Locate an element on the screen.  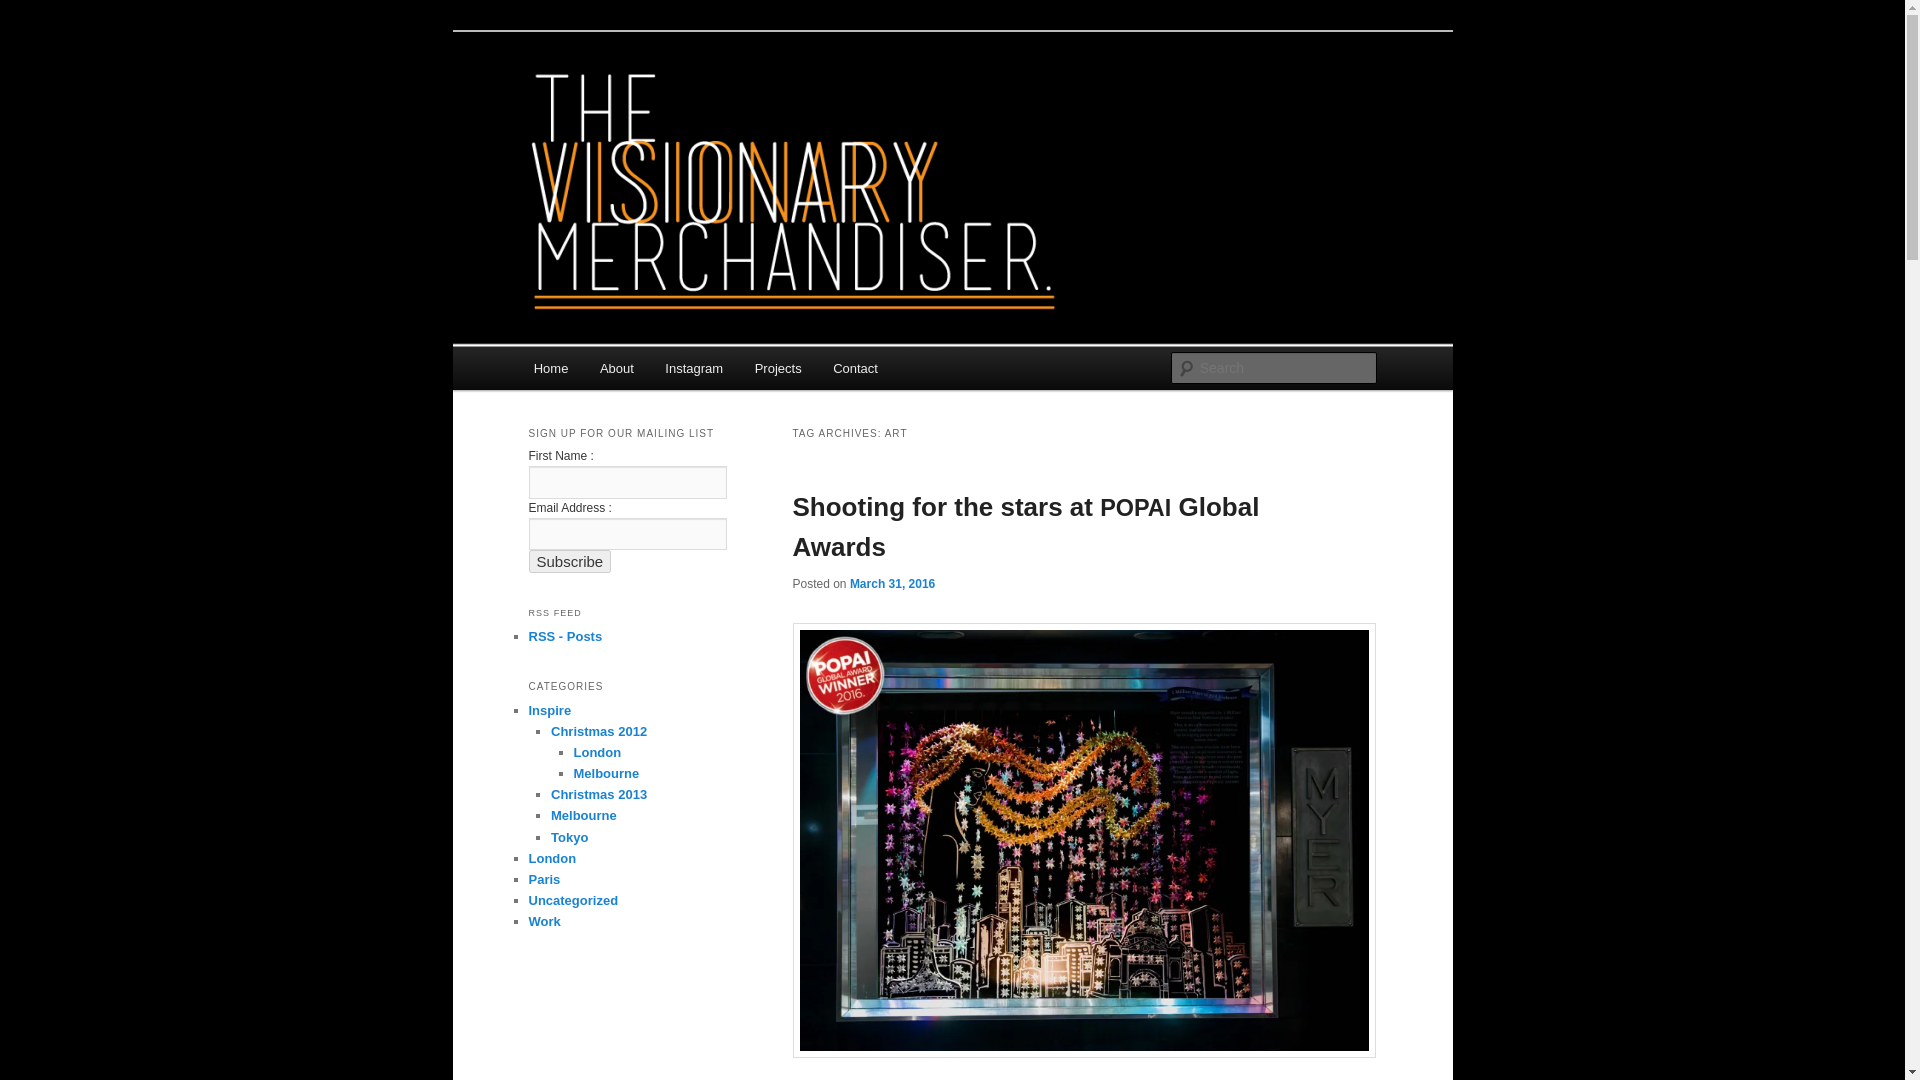
Home is located at coordinates (550, 368).